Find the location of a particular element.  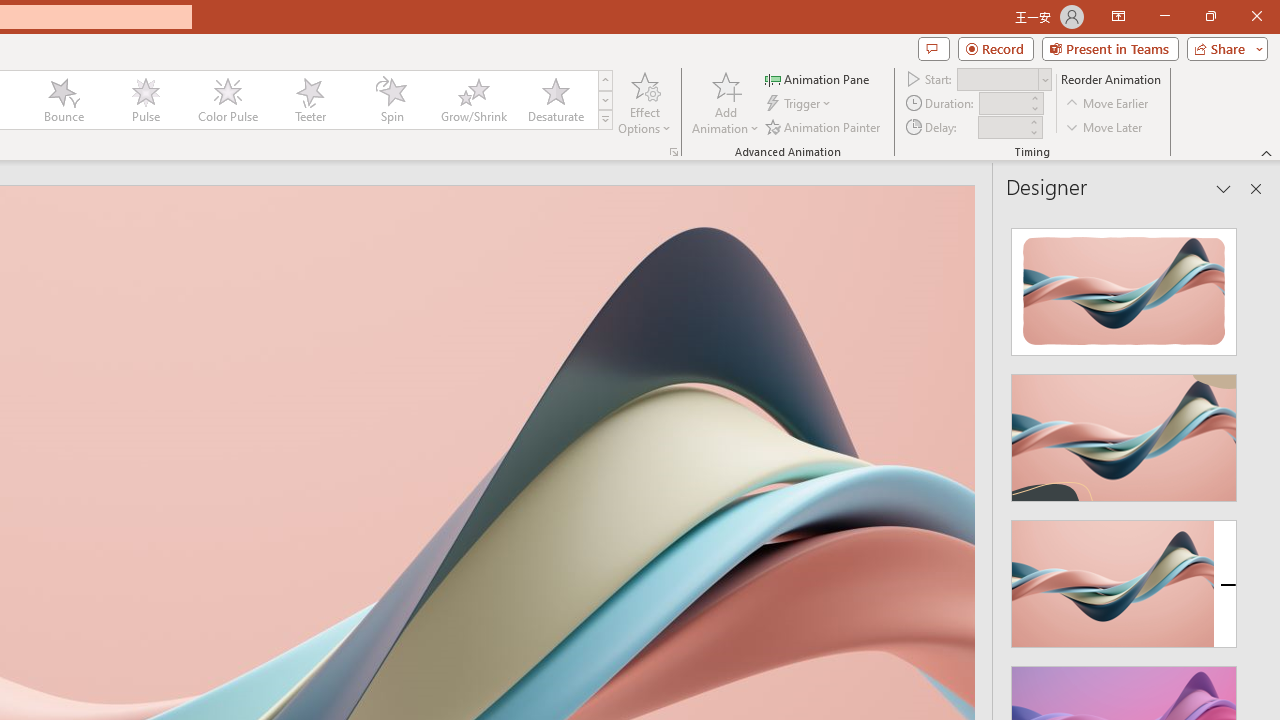

Teeter is located at coordinates (309, 100).